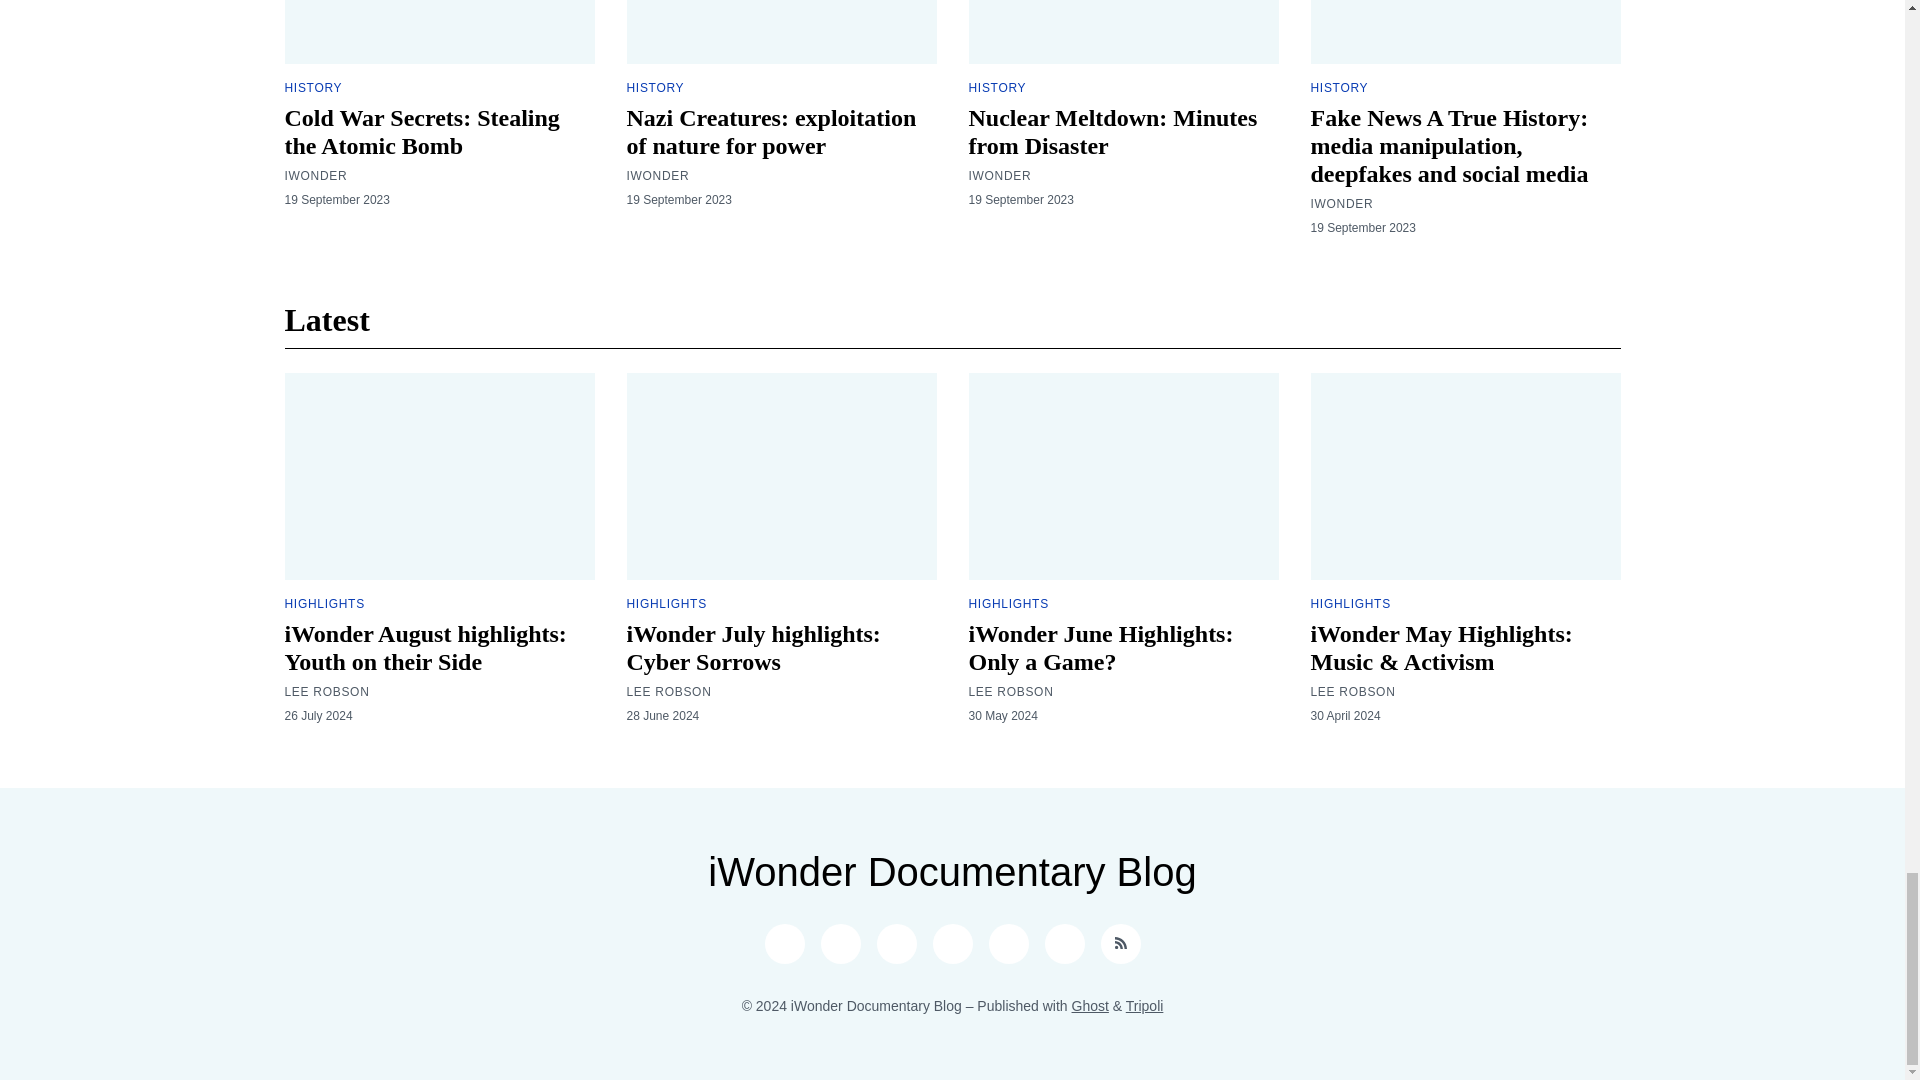  Describe the element at coordinates (421, 131) in the screenshot. I see `Cold War Secrets: Stealing the Atomic Bomb` at that location.